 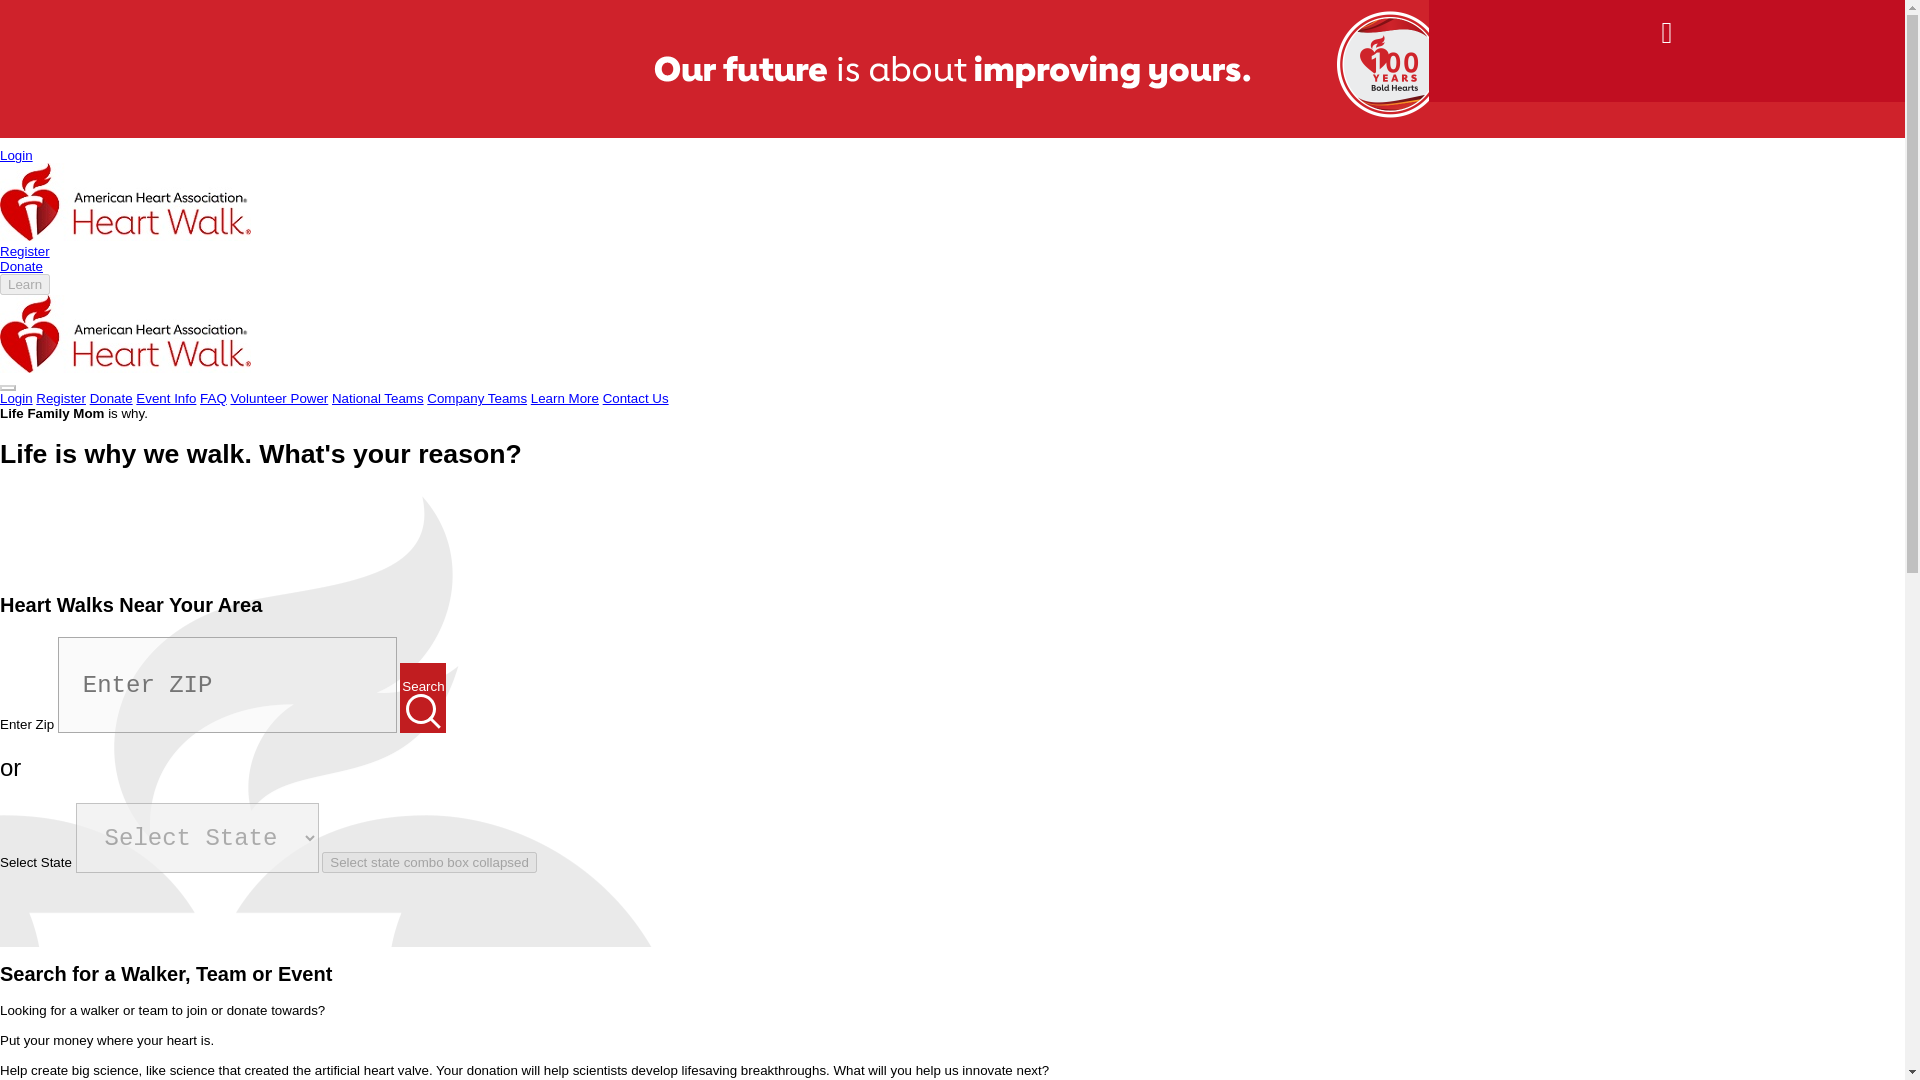 I want to click on FAQ, so click(x=212, y=398).